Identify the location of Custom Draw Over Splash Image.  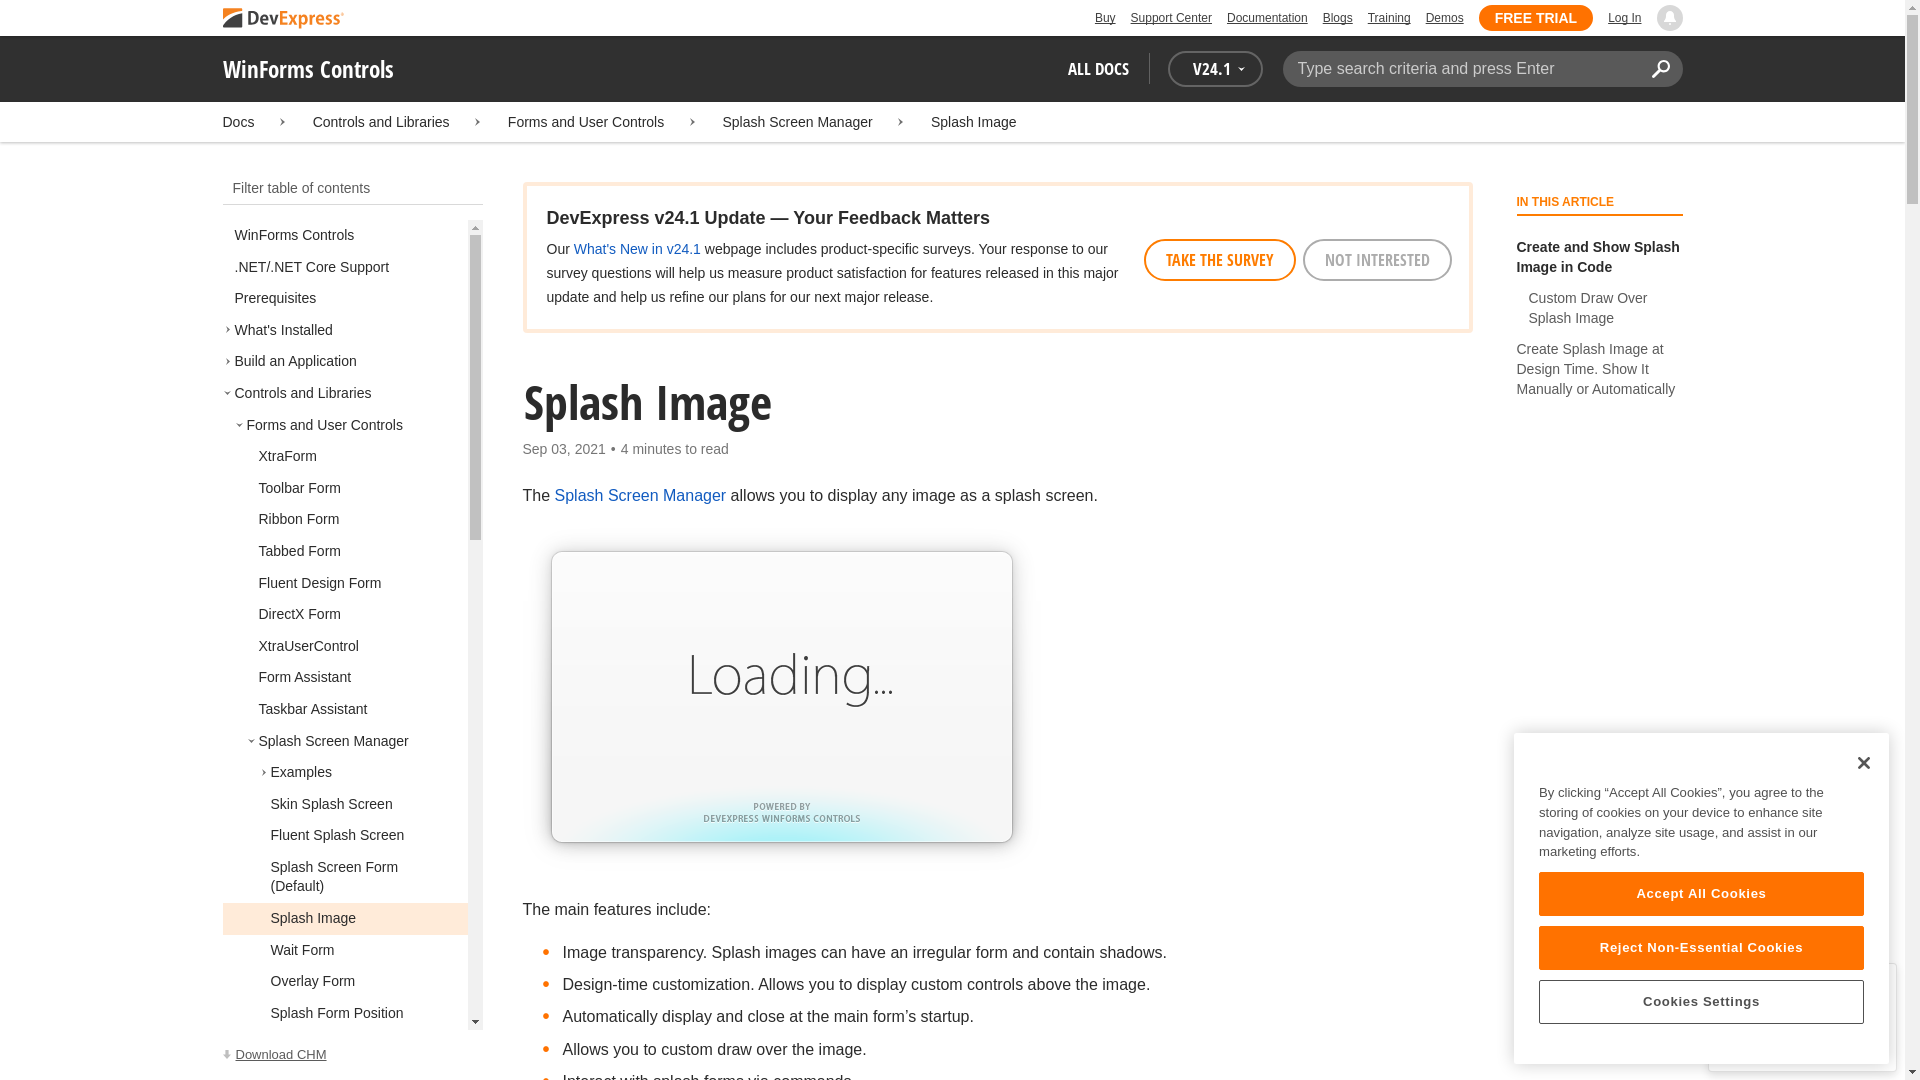
(1600, 308).